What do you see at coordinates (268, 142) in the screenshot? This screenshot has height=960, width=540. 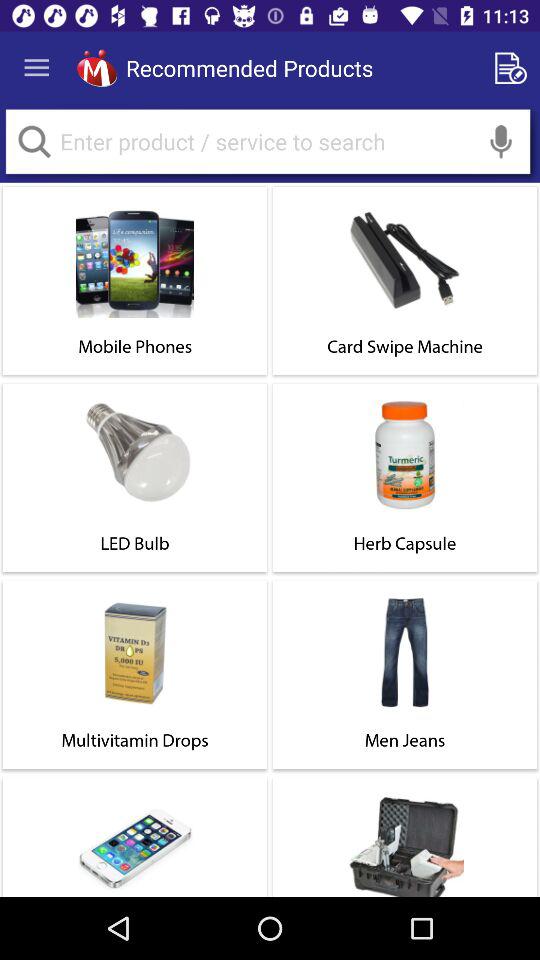 I see `search` at bounding box center [268, 142].